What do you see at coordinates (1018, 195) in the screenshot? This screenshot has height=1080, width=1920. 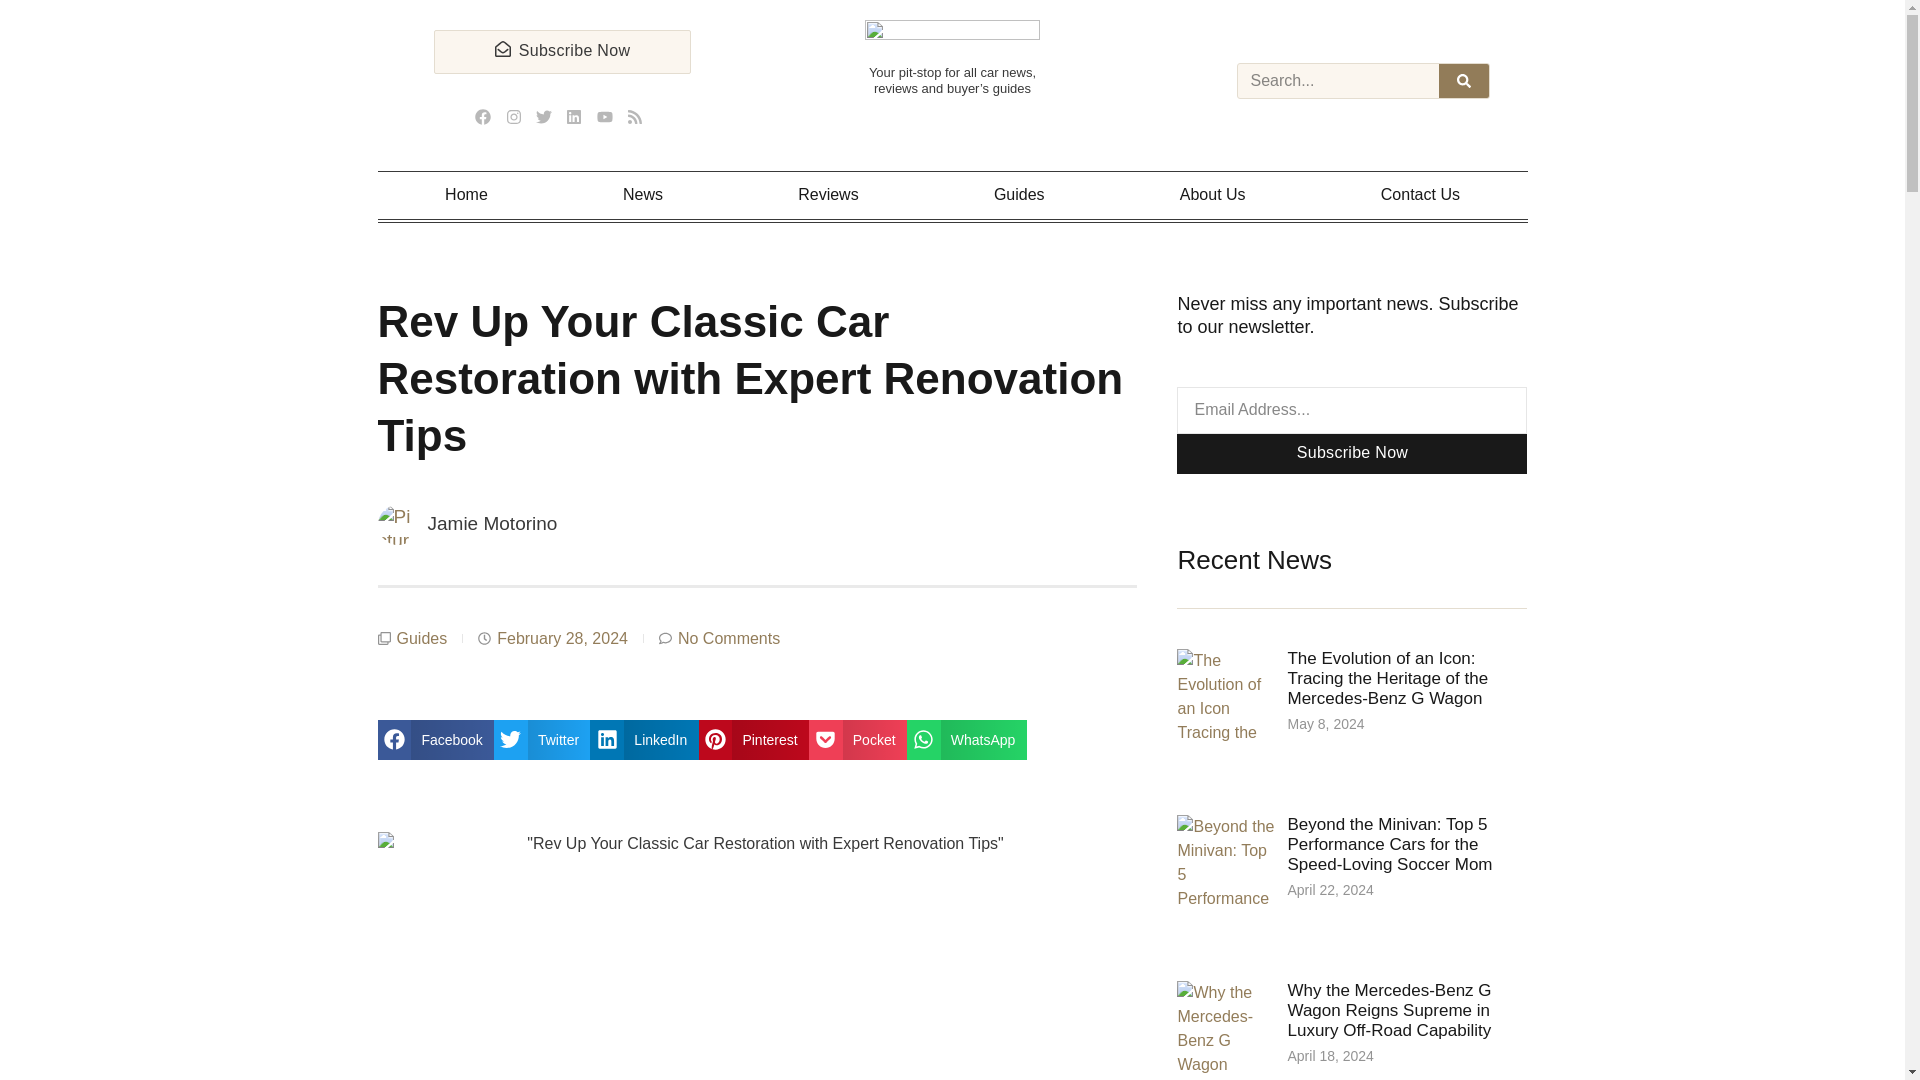 I see `Guides` at bounding box center [1018, 195].